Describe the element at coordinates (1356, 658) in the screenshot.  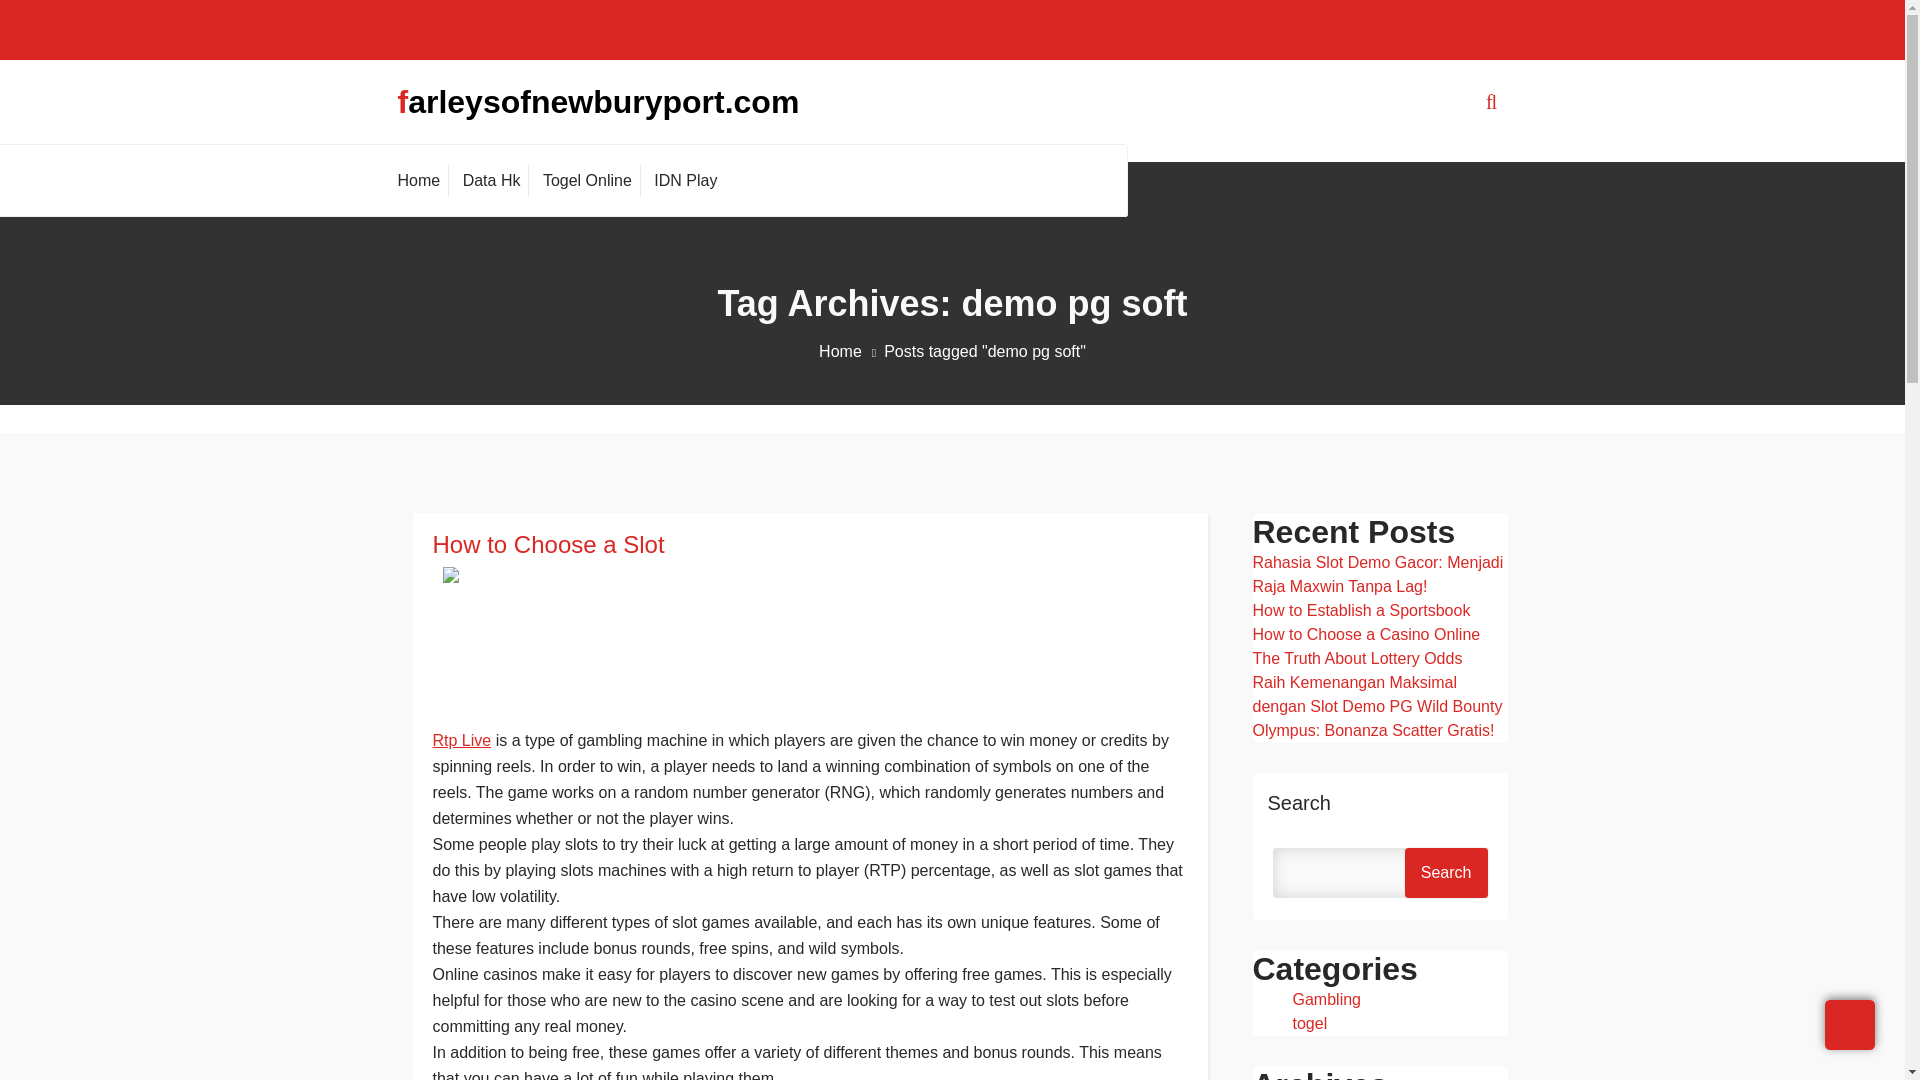
I see `The Truth About Lottery Odds` at that location.